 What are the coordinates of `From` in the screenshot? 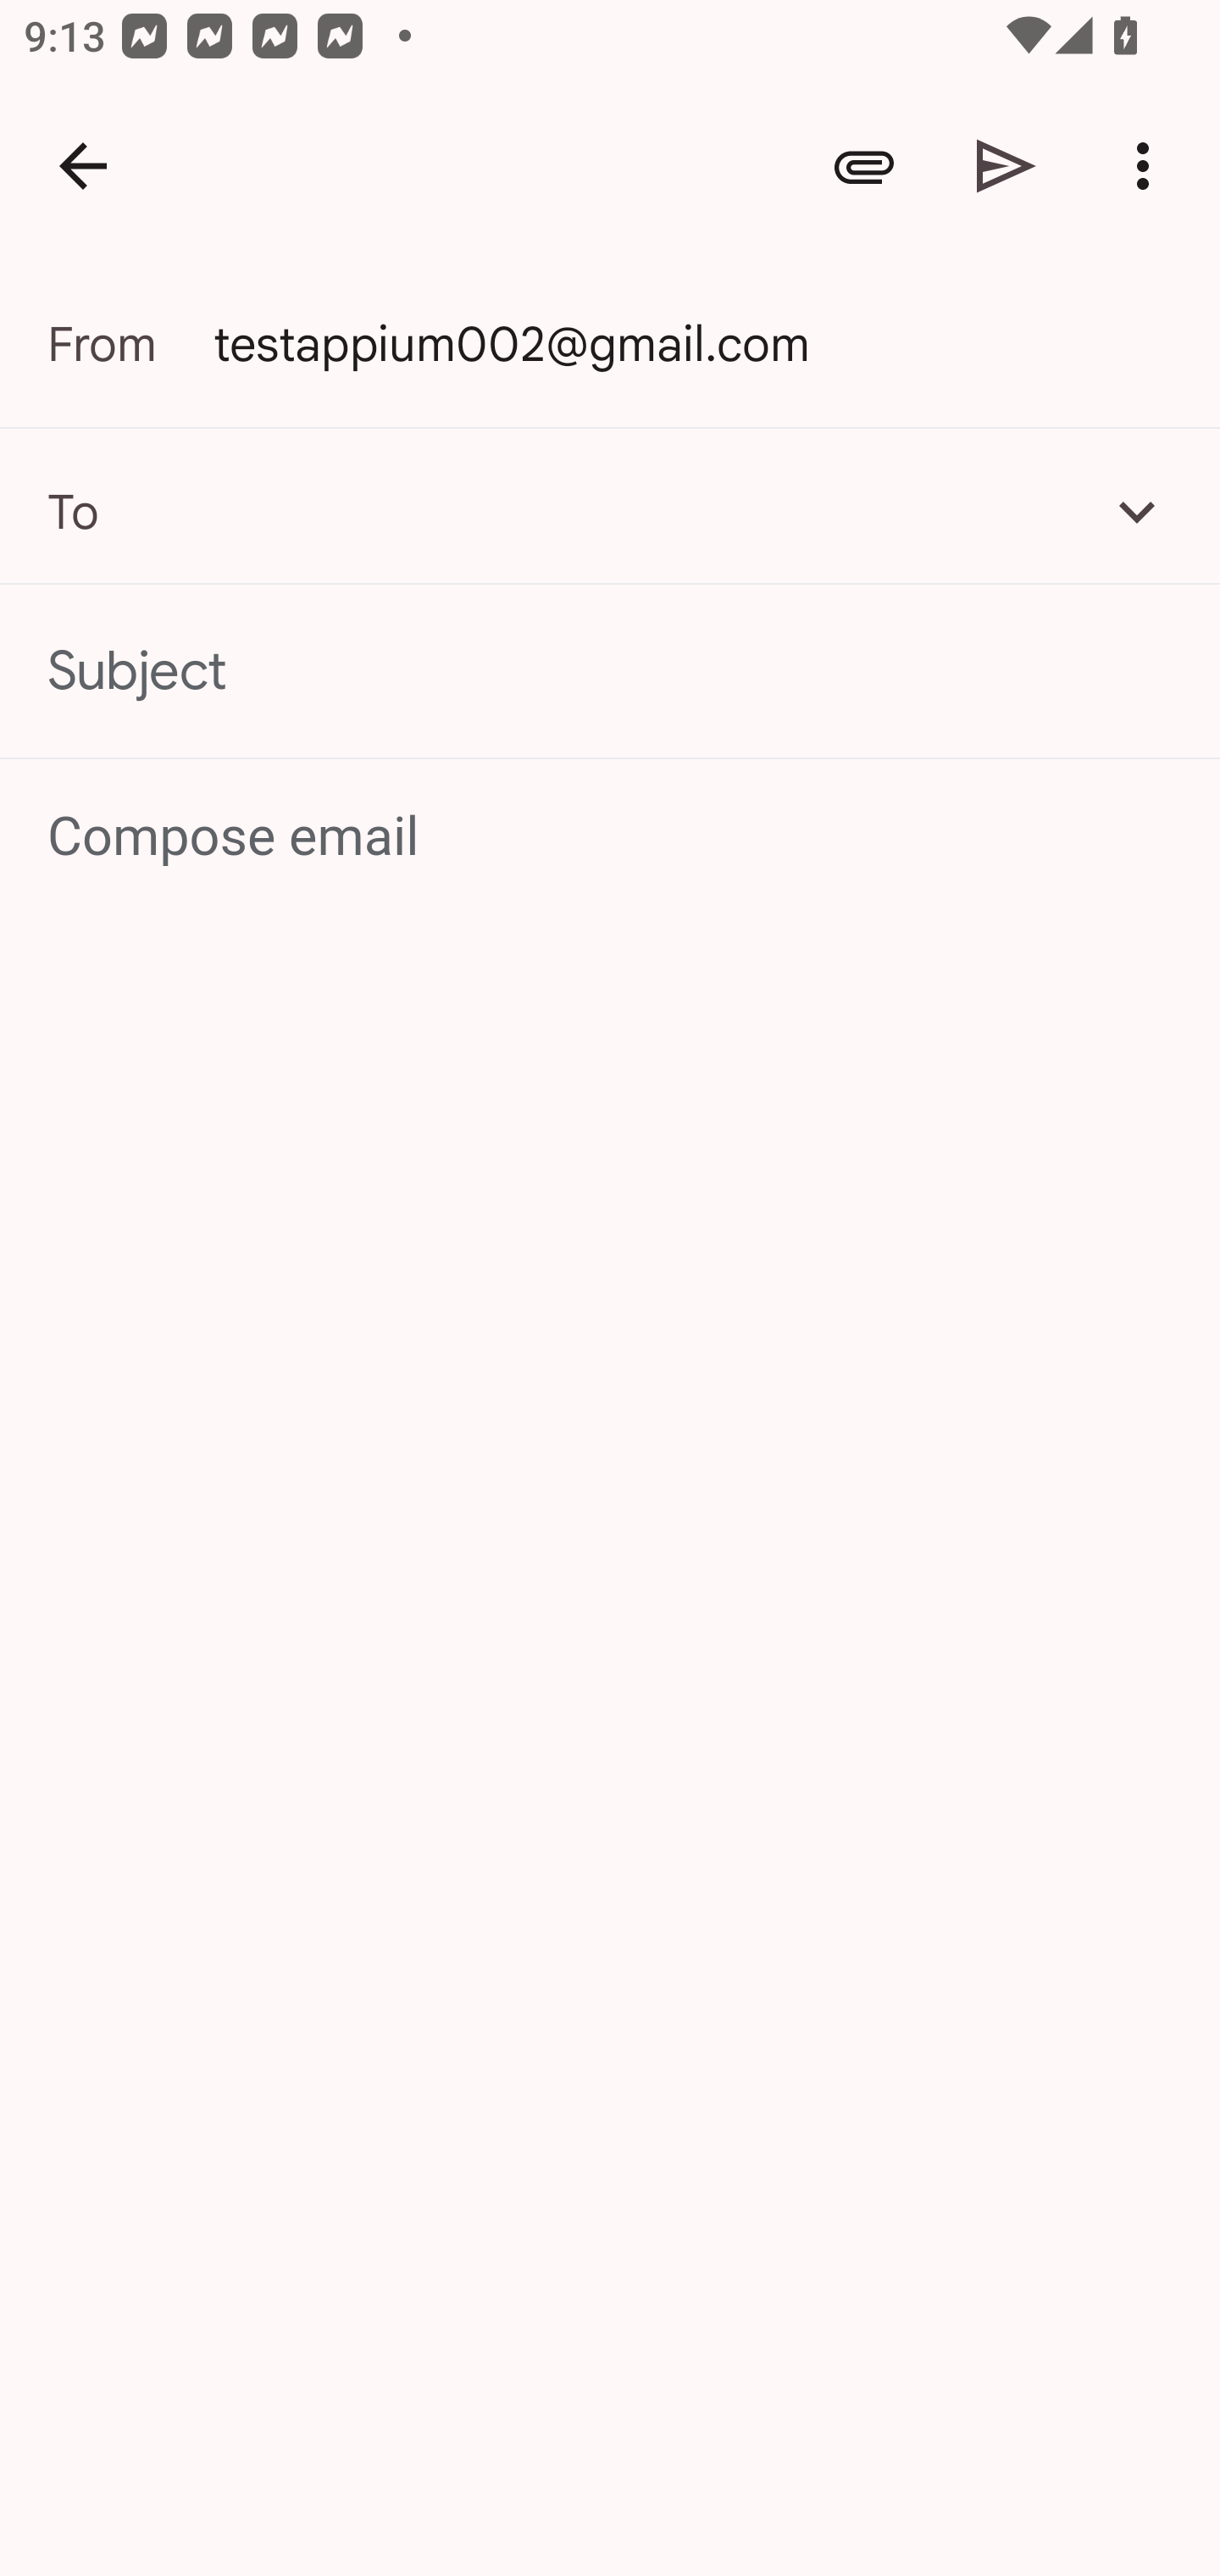 It's located at (130, 344).